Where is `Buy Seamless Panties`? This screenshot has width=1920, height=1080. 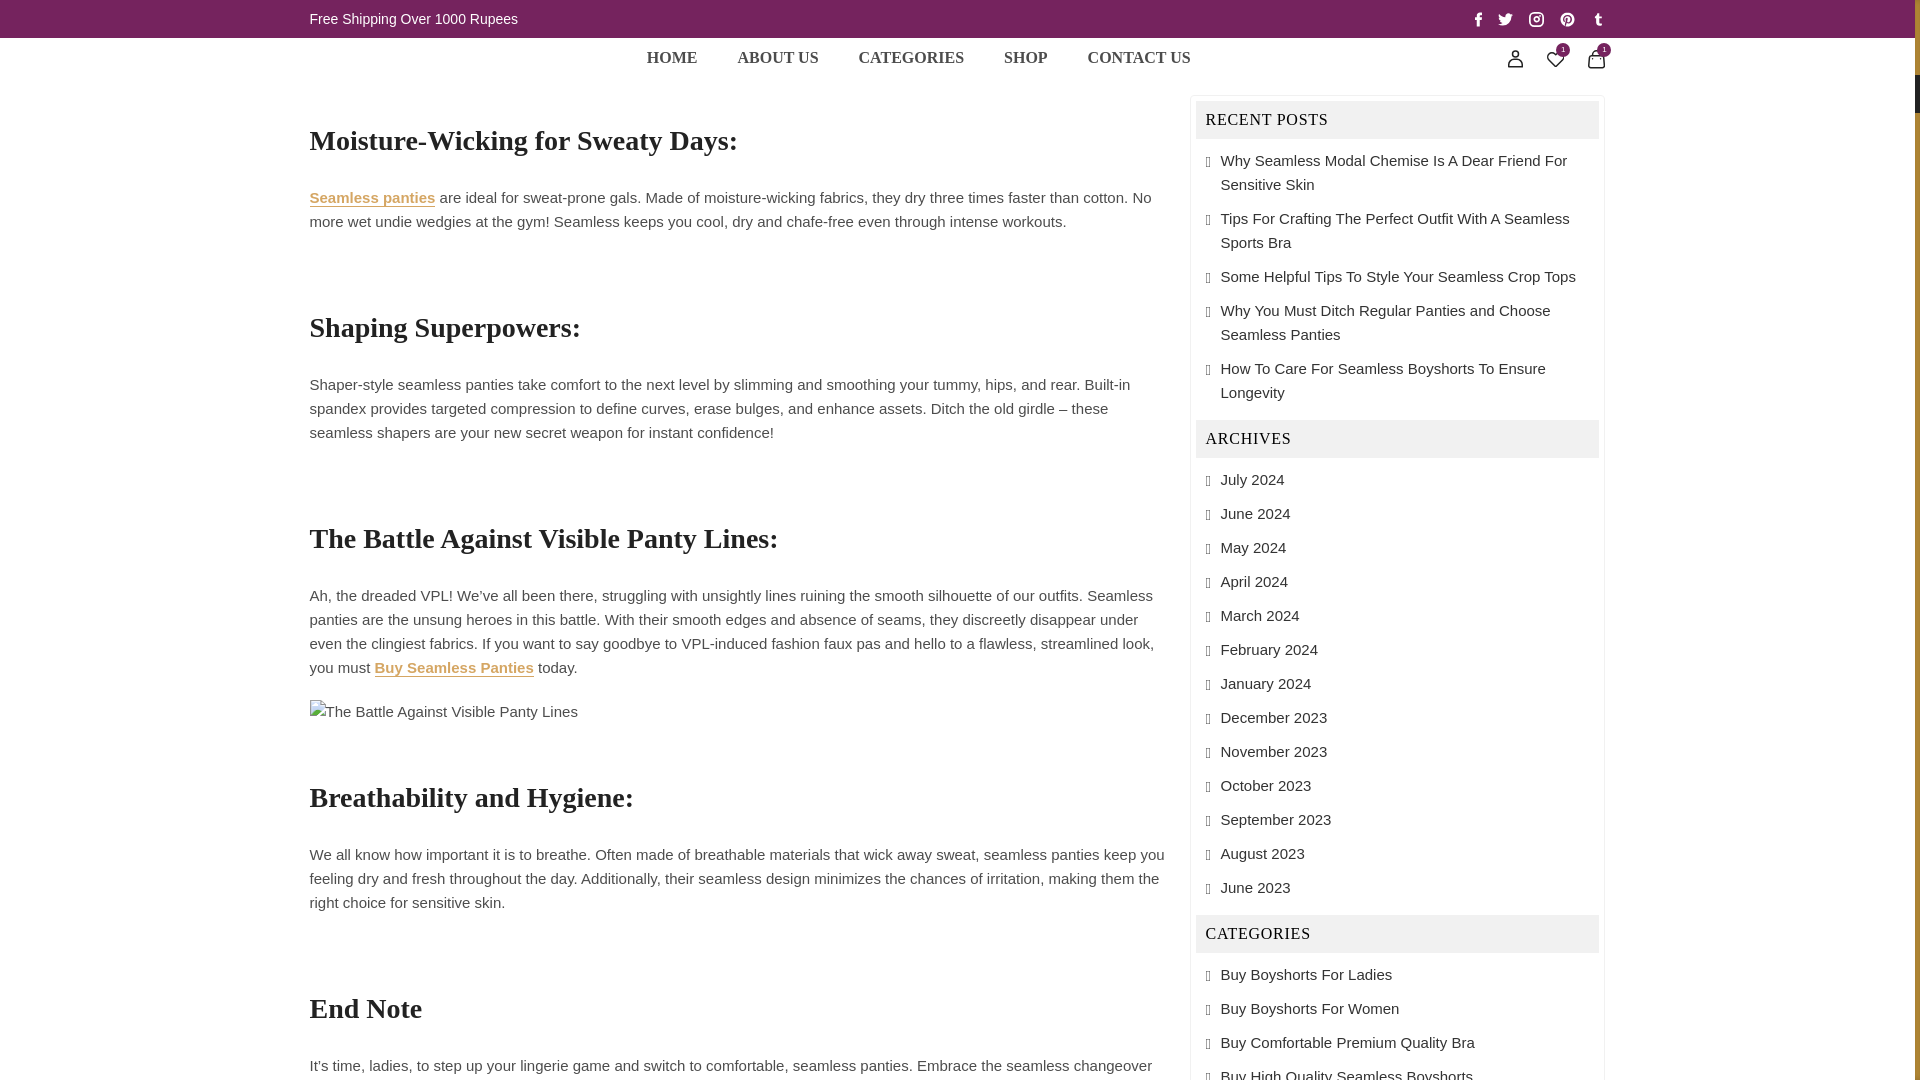 Buy Seamless Panties is located at coordinates (748, 10).